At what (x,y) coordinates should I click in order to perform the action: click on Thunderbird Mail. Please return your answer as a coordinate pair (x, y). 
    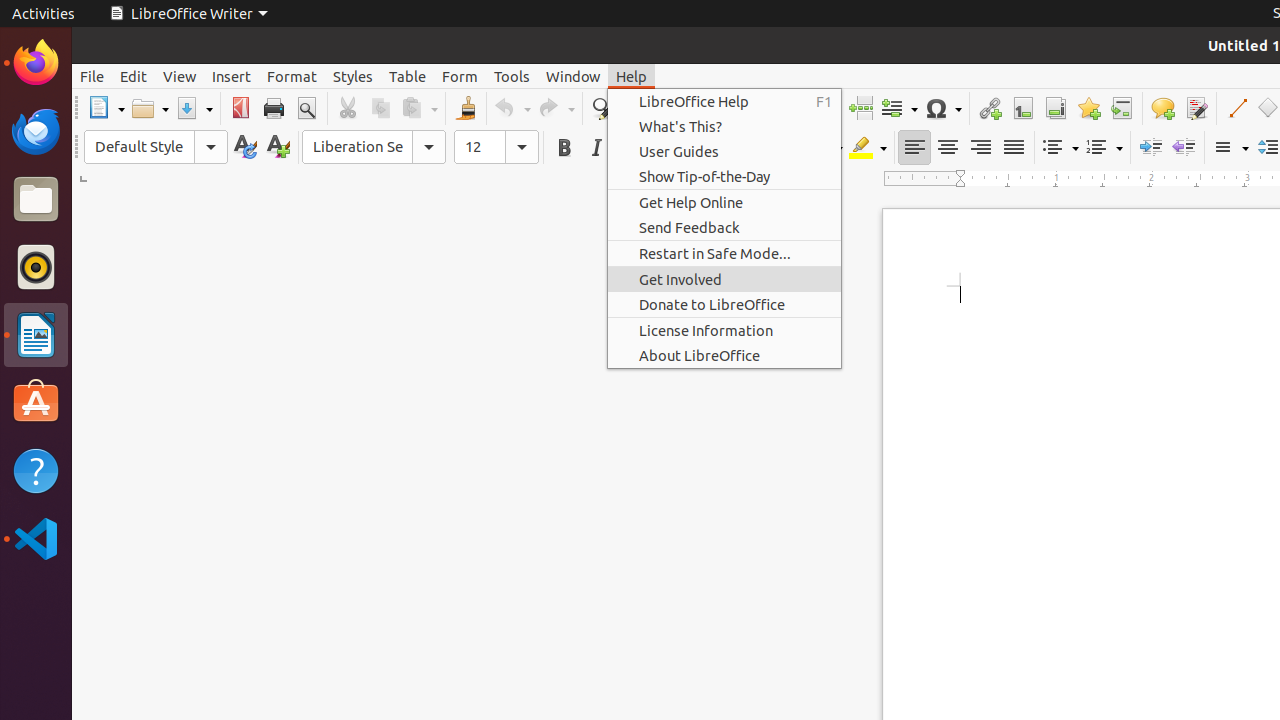
    Looking at the image, I should click on (36, 131).